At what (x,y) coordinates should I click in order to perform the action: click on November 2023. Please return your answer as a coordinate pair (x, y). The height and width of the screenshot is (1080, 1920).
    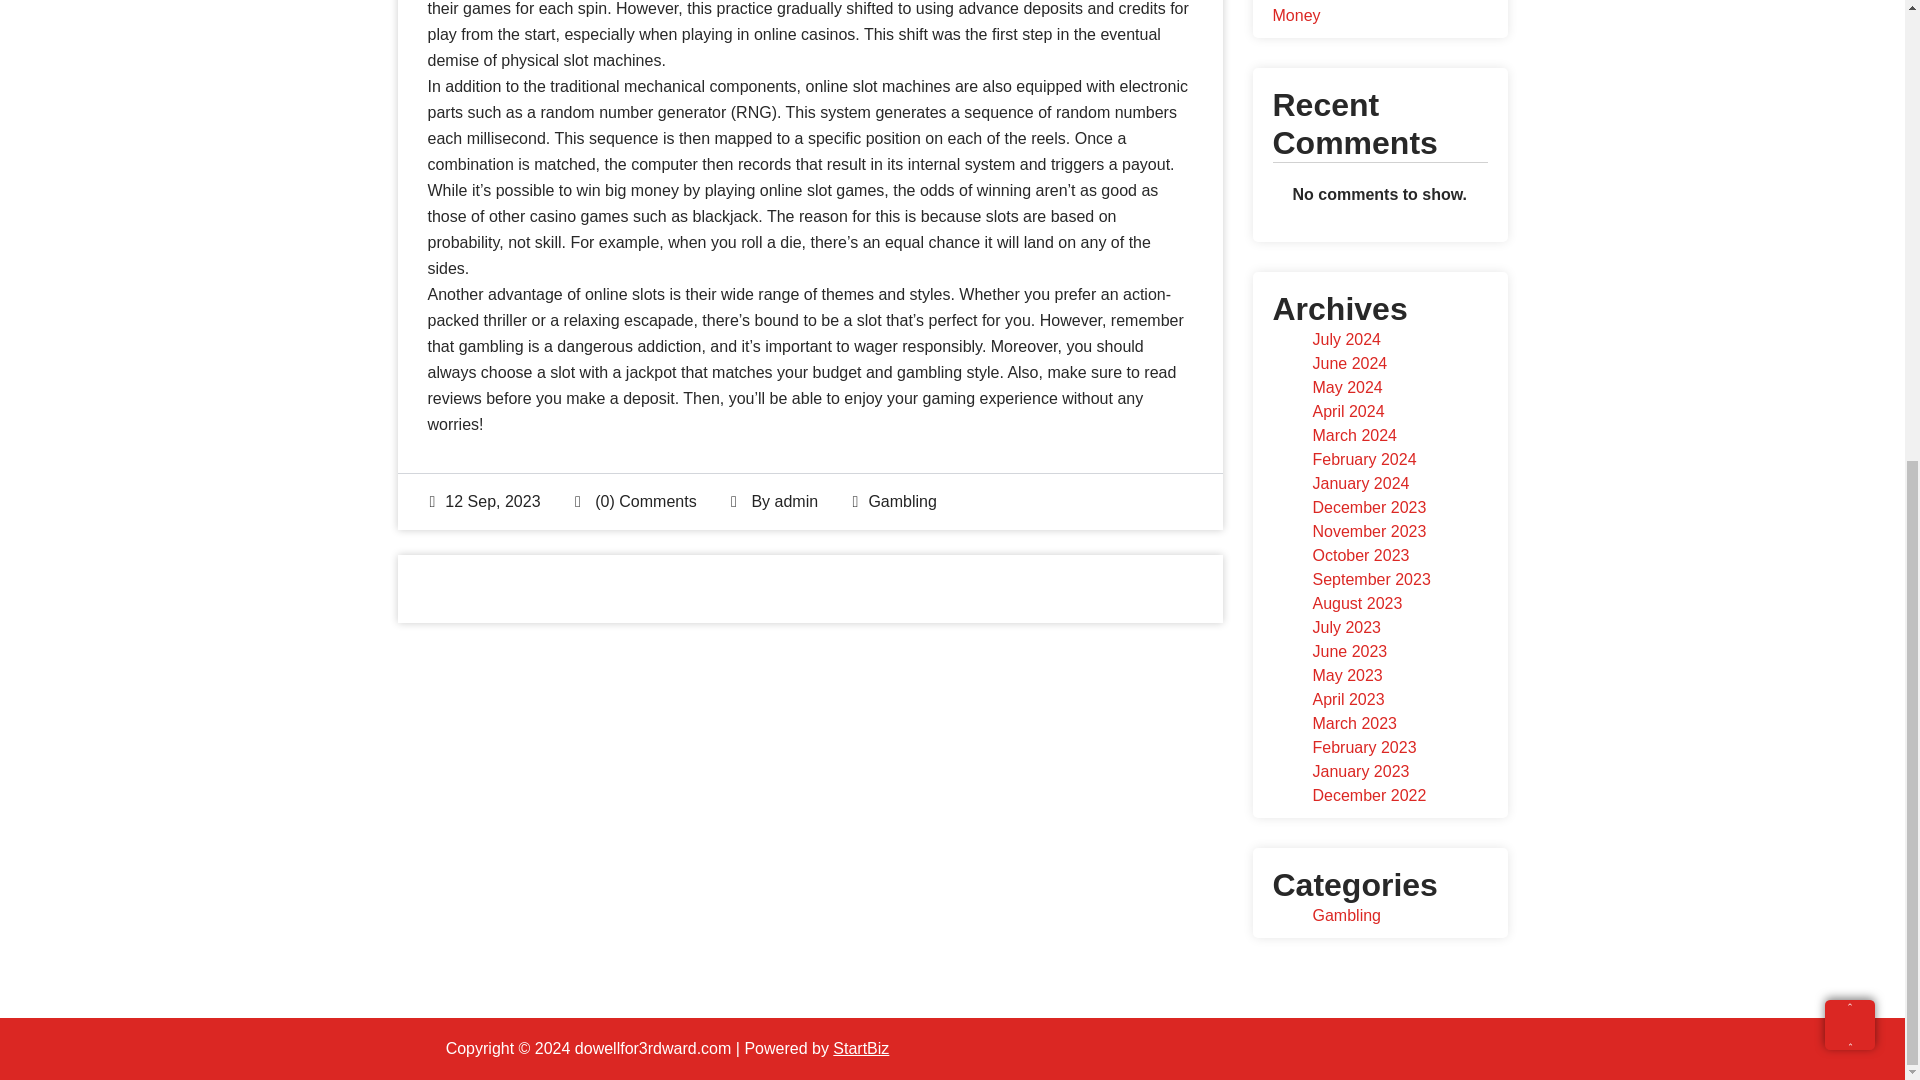
    Looking at the image, I should click on (1368, 531).